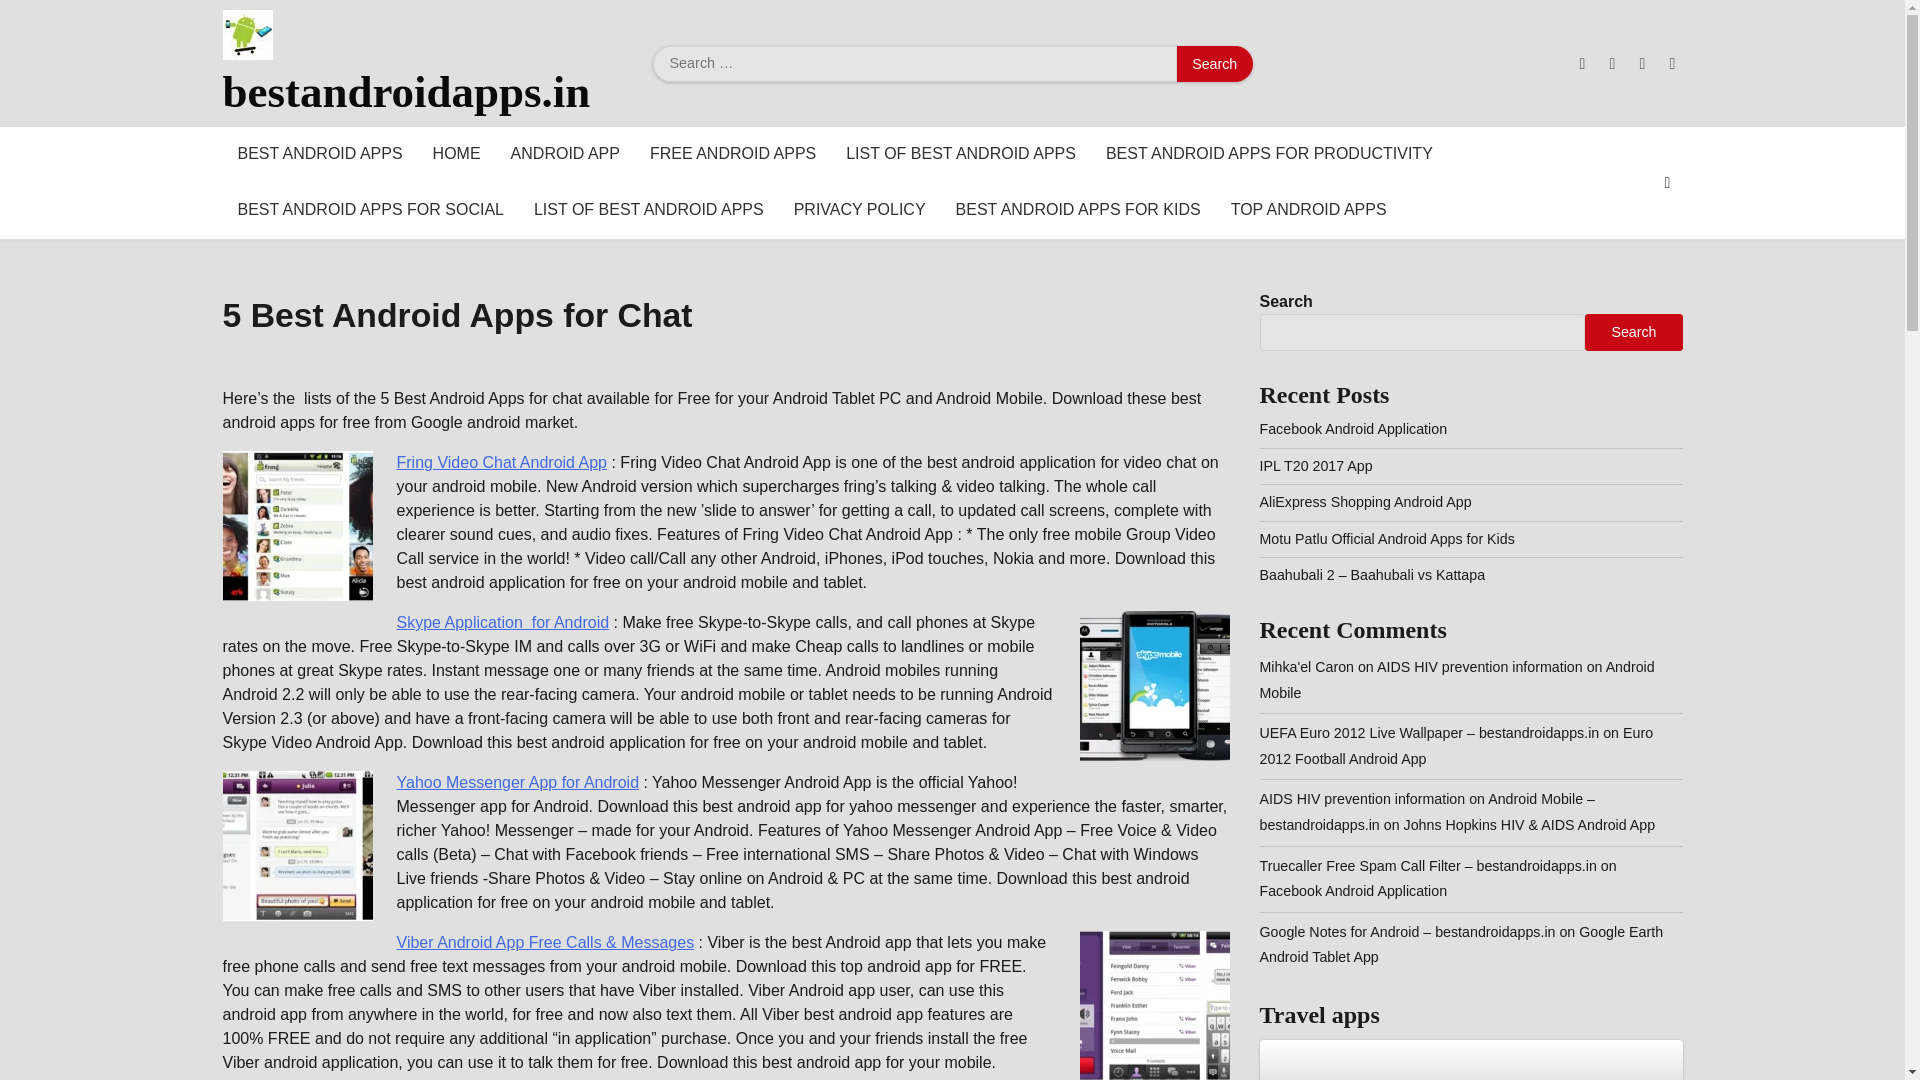  Describe the element at coordinates (297, 846) in the screenshot. I see `yahoo messenger best android apps` at that location.